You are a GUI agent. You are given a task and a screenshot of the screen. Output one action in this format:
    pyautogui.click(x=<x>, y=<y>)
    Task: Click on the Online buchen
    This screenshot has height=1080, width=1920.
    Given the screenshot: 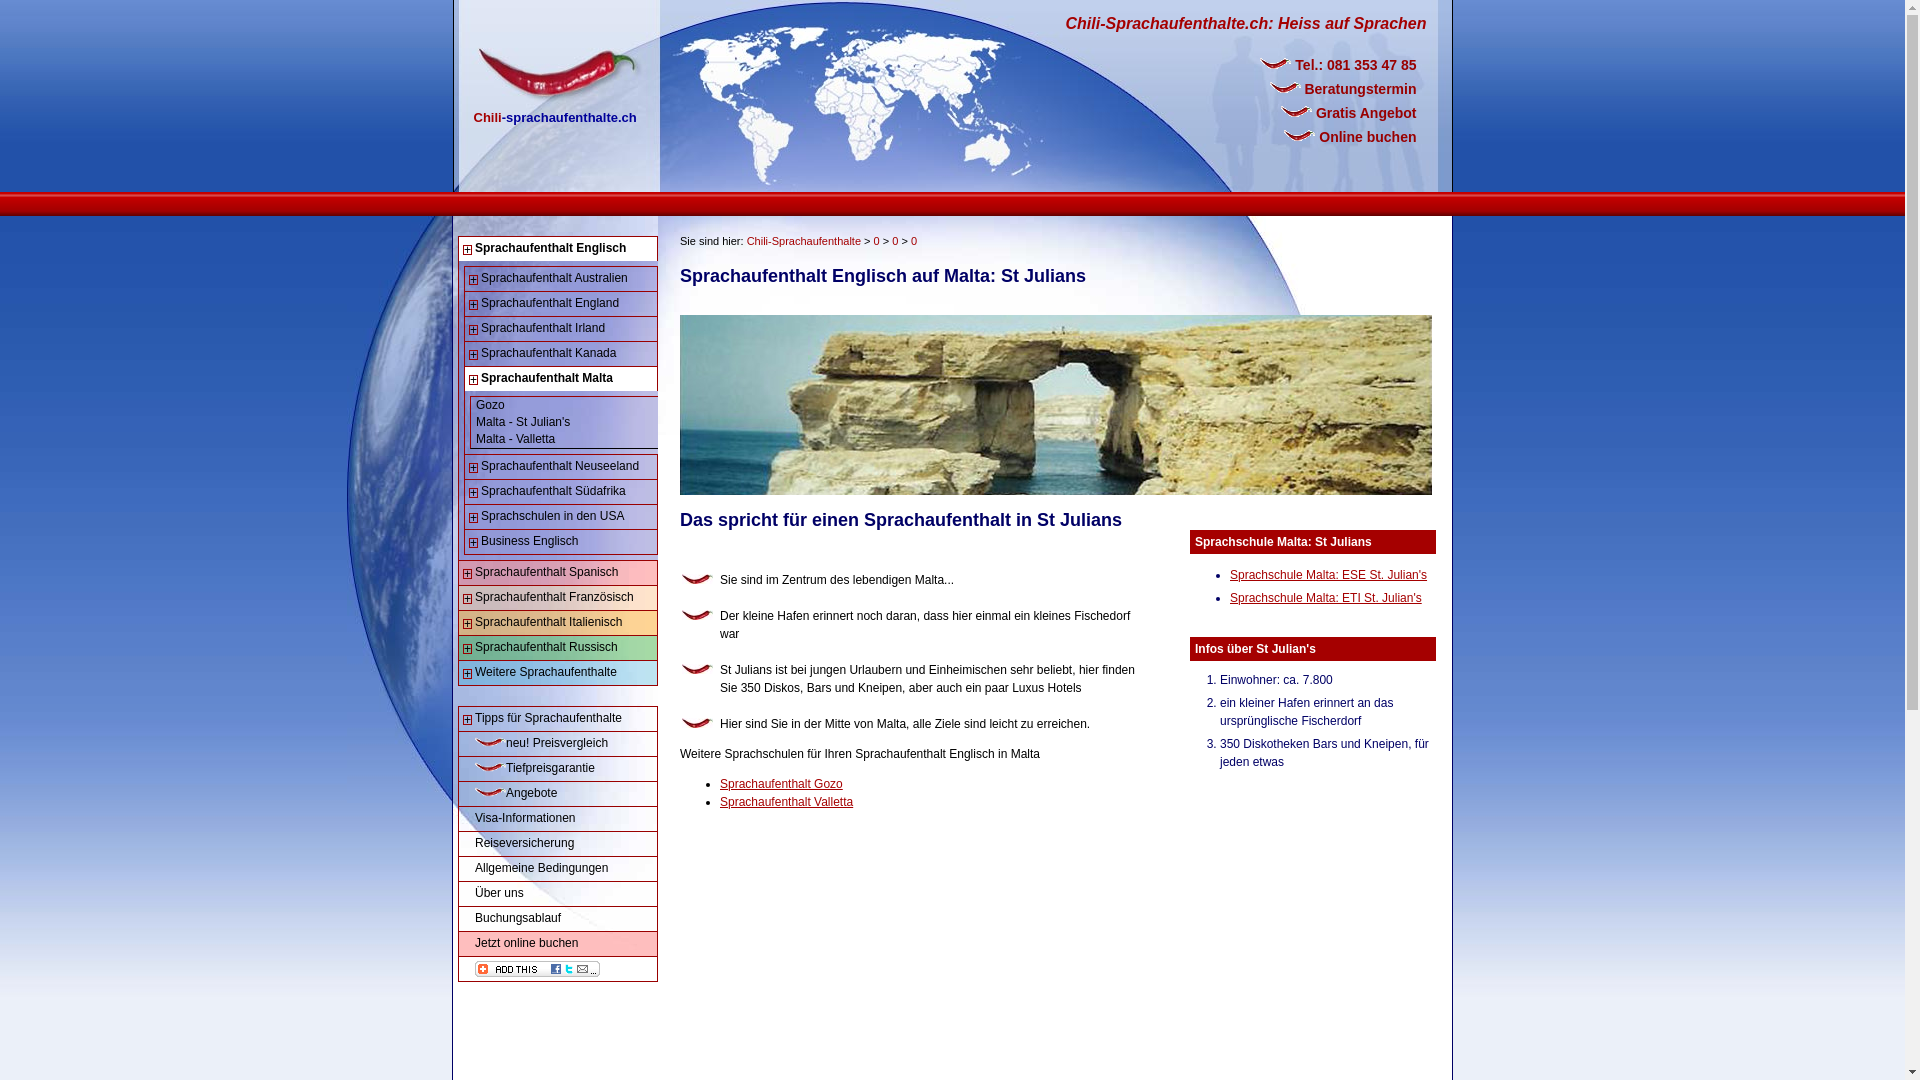 What is the action you would take?
    pyautogui.click(x=1286, y=137)
    